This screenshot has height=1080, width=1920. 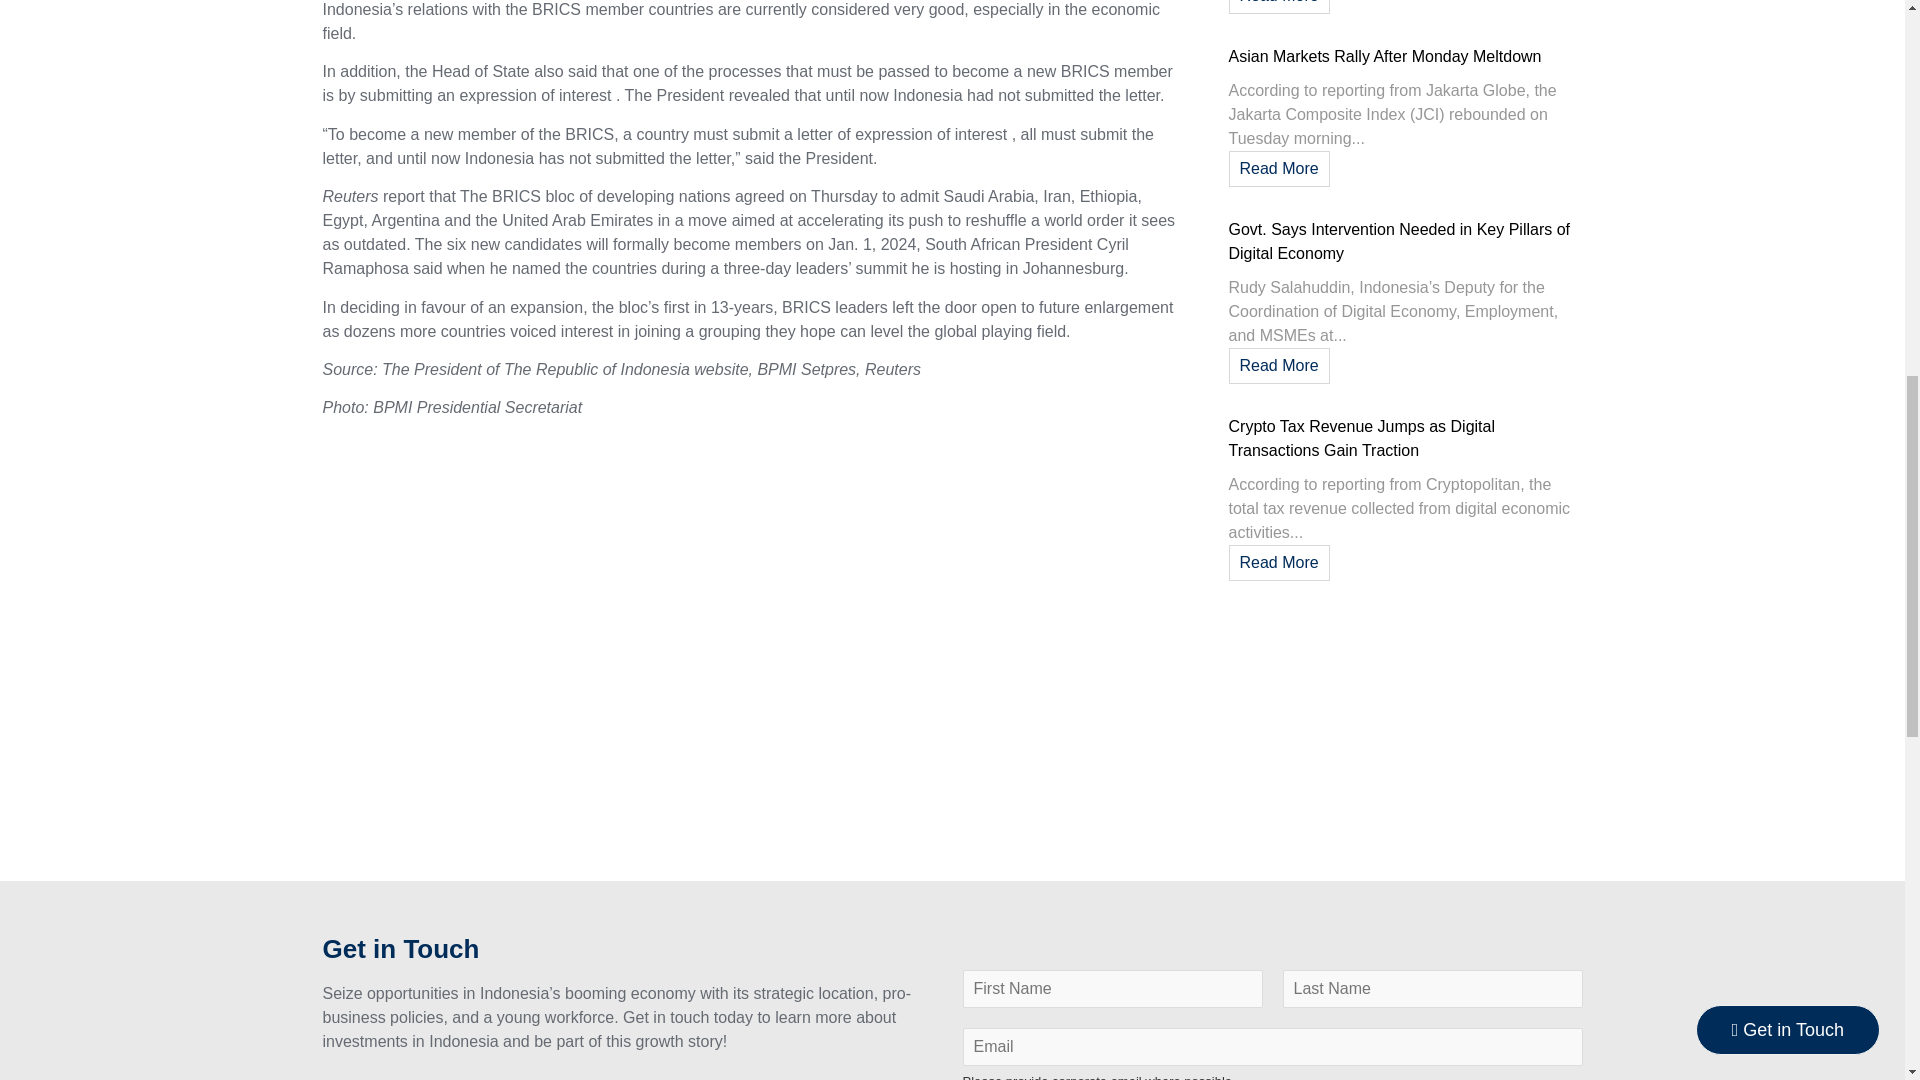 What do you see at coordinates (1403, 740) in the screenshot?
I see `Advertisement` at bounding box center [1403, 740].